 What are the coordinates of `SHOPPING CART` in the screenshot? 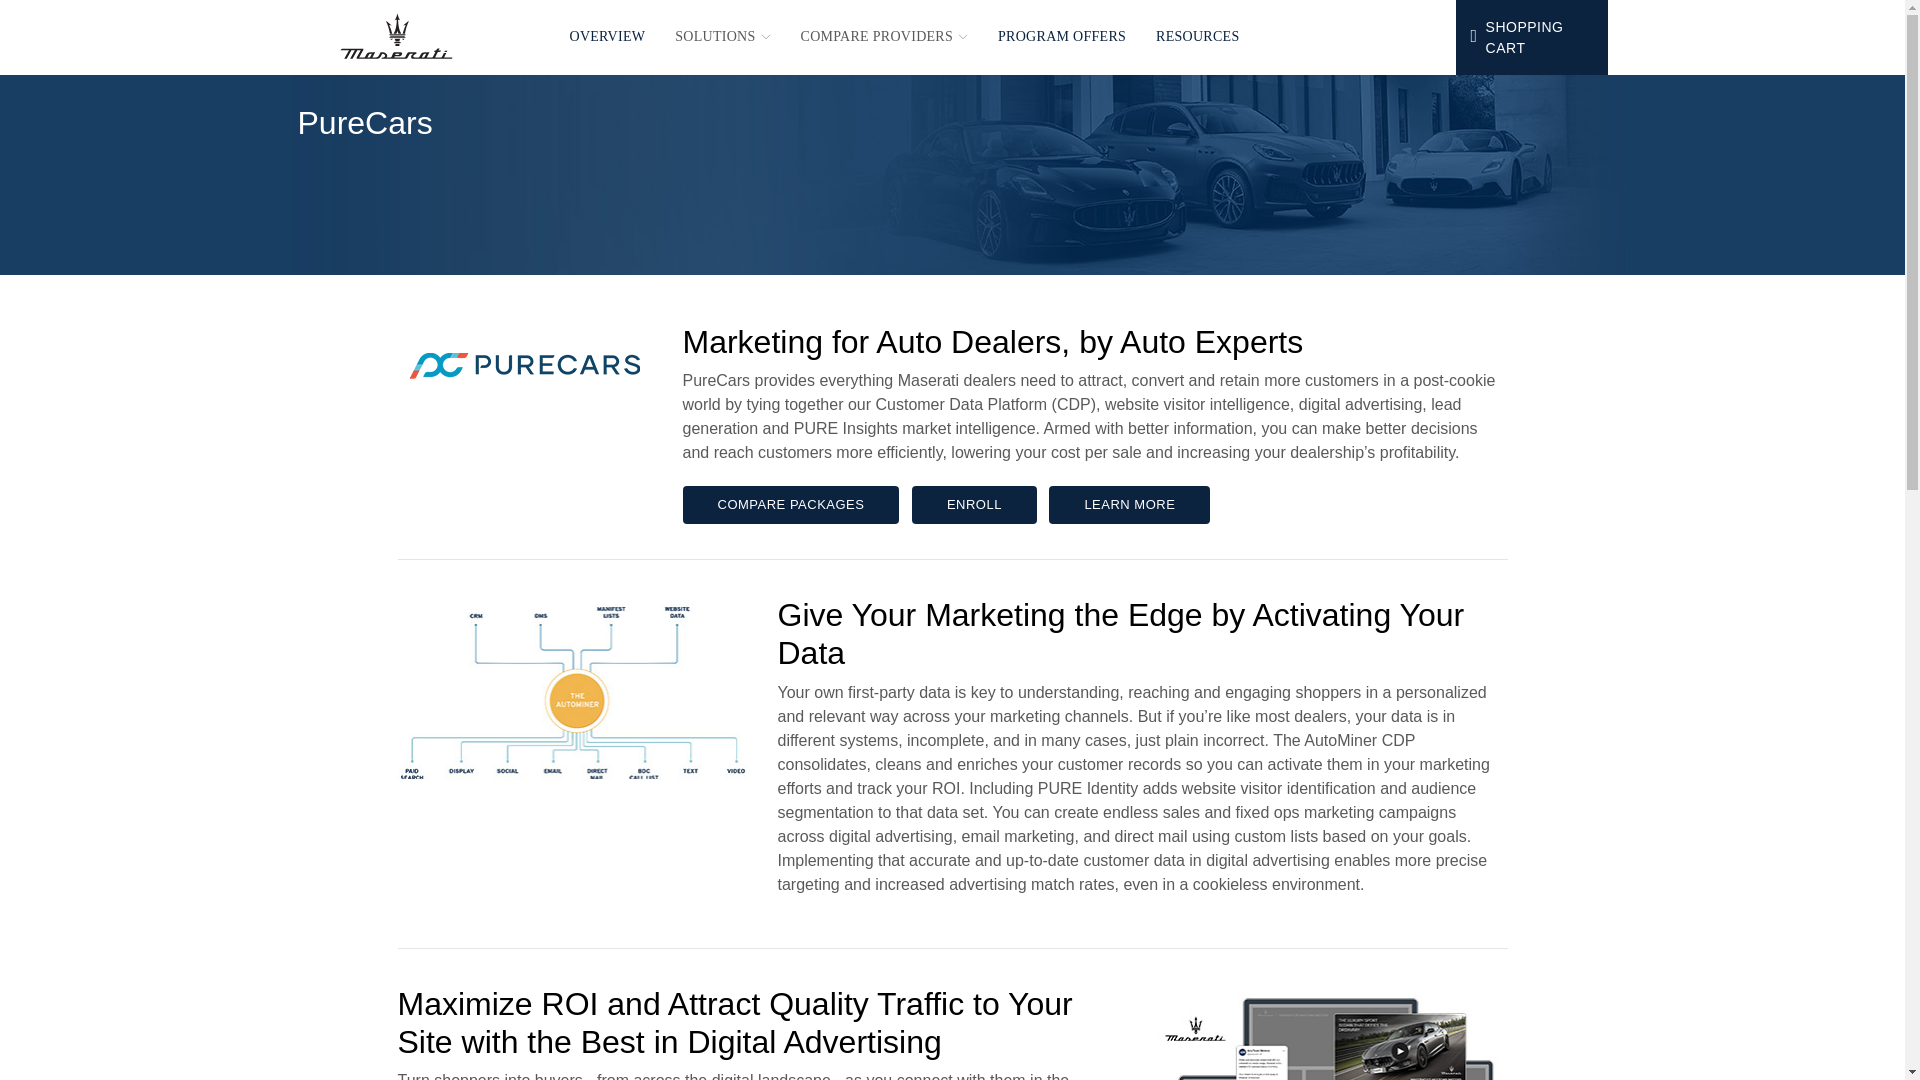 It's located at (1532, 37).